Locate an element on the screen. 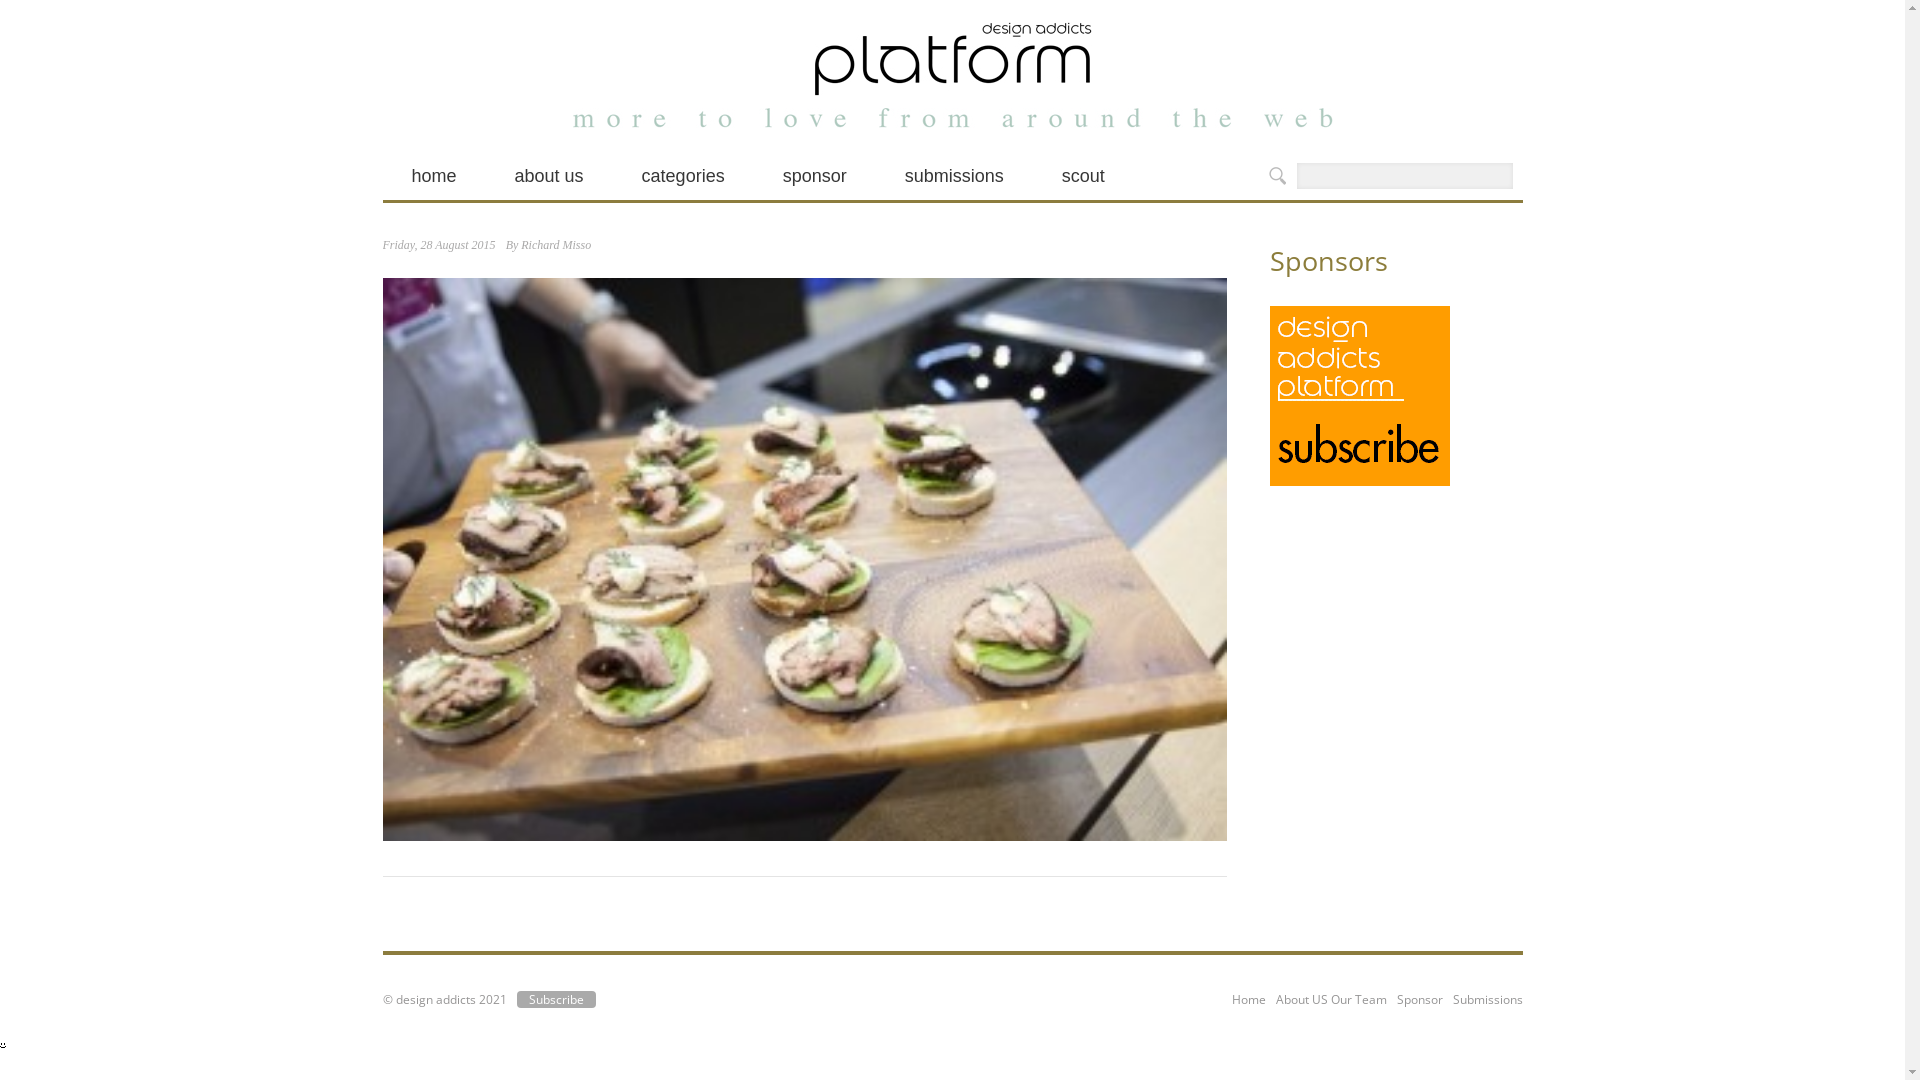 The height and width of the screenshot is (1080, 1920). about us is located at coordinates (550, 176).